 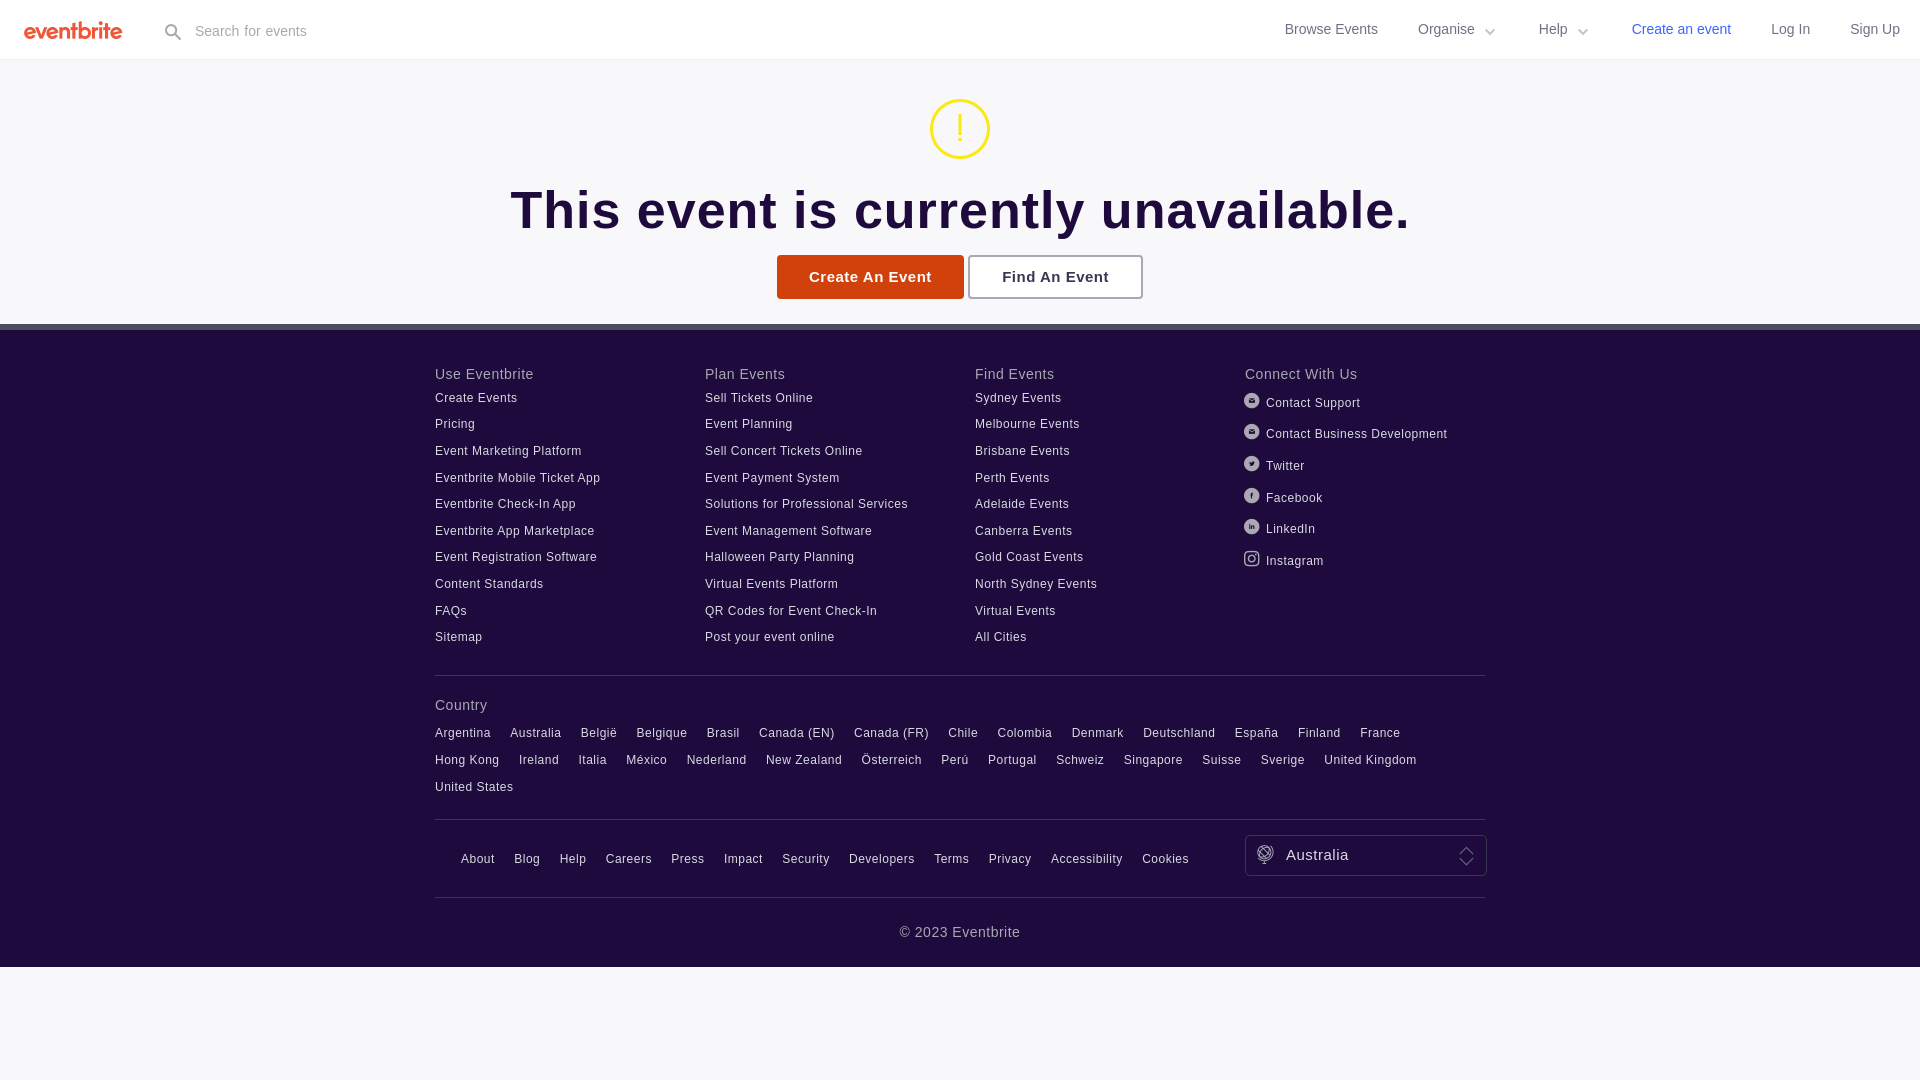 What do you see at coordinates (1286, 466) in the screenshot?
I see `Twitter` at bounding box center [1286, 466].